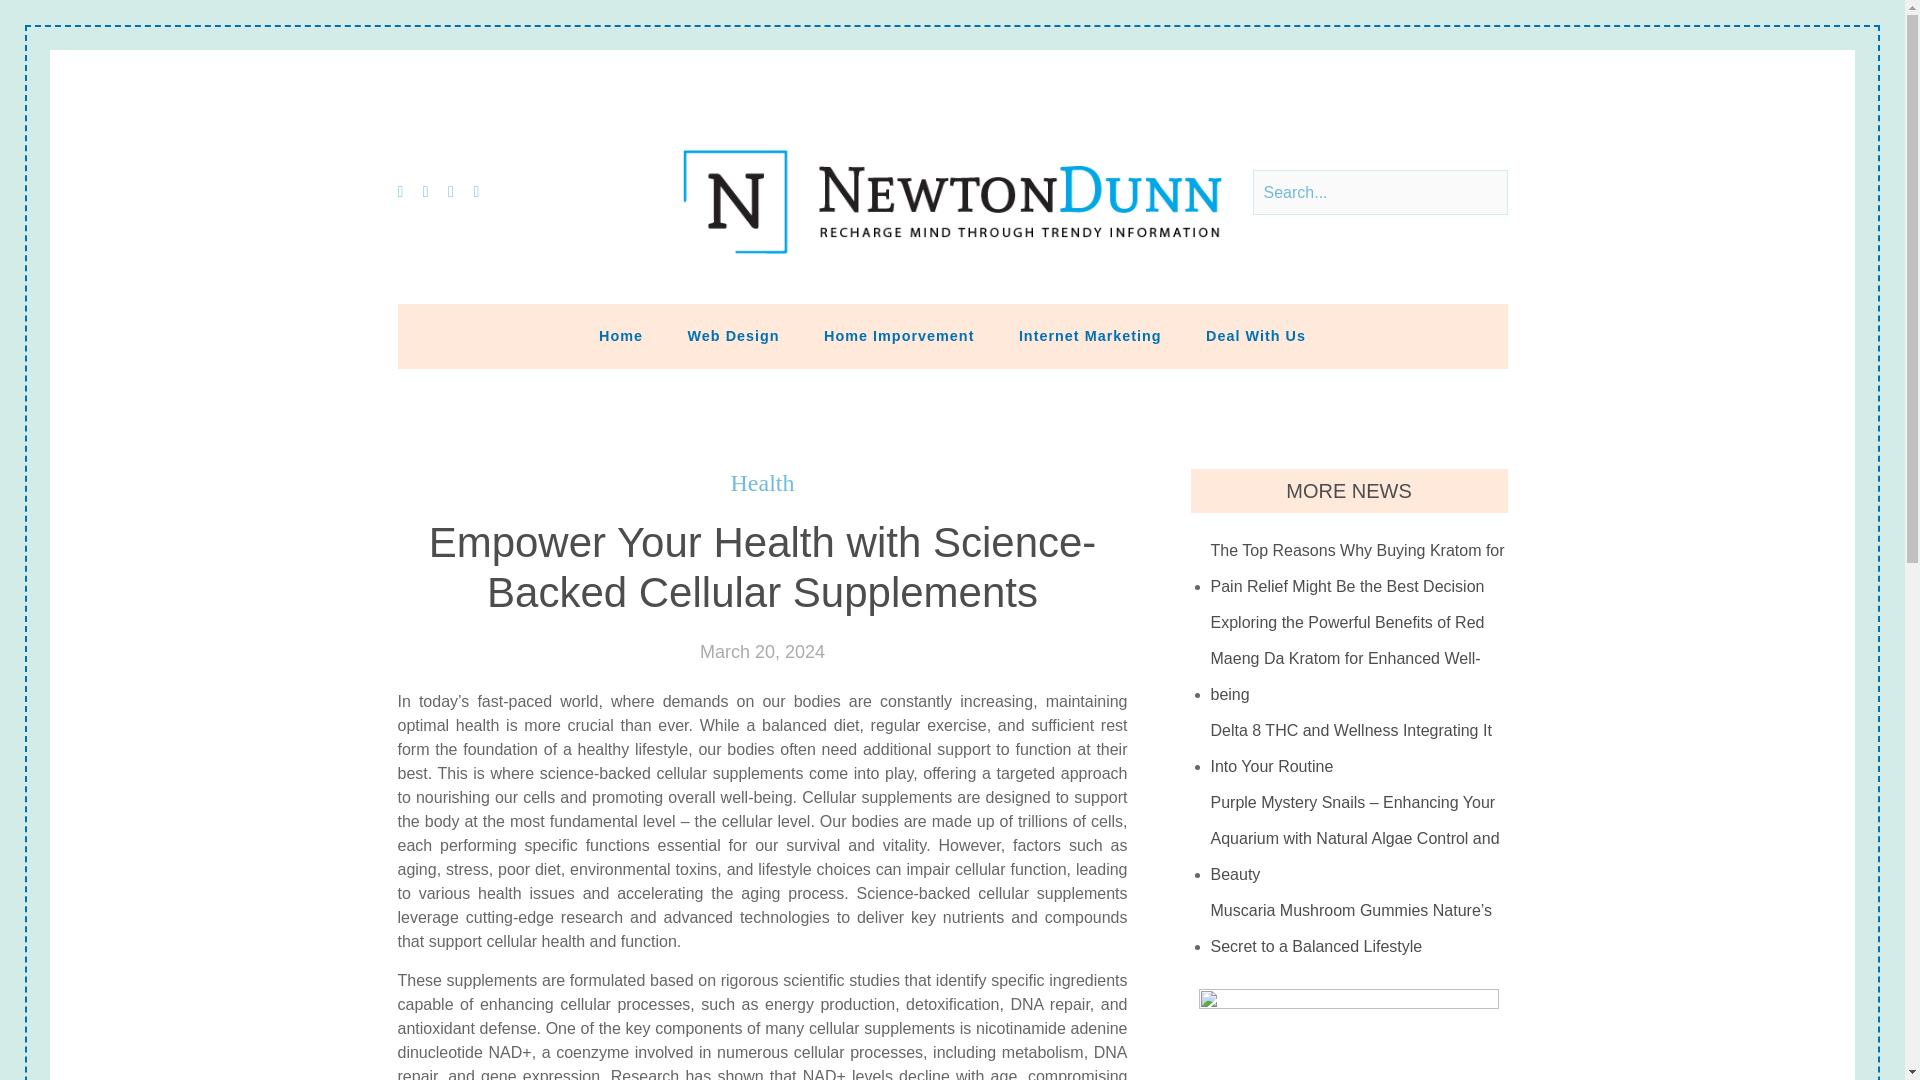 This screenshot has height=1080, width=1920. Describe the element at coordinates (734, 336) in the screenshot. I see `Web Design` at that location.